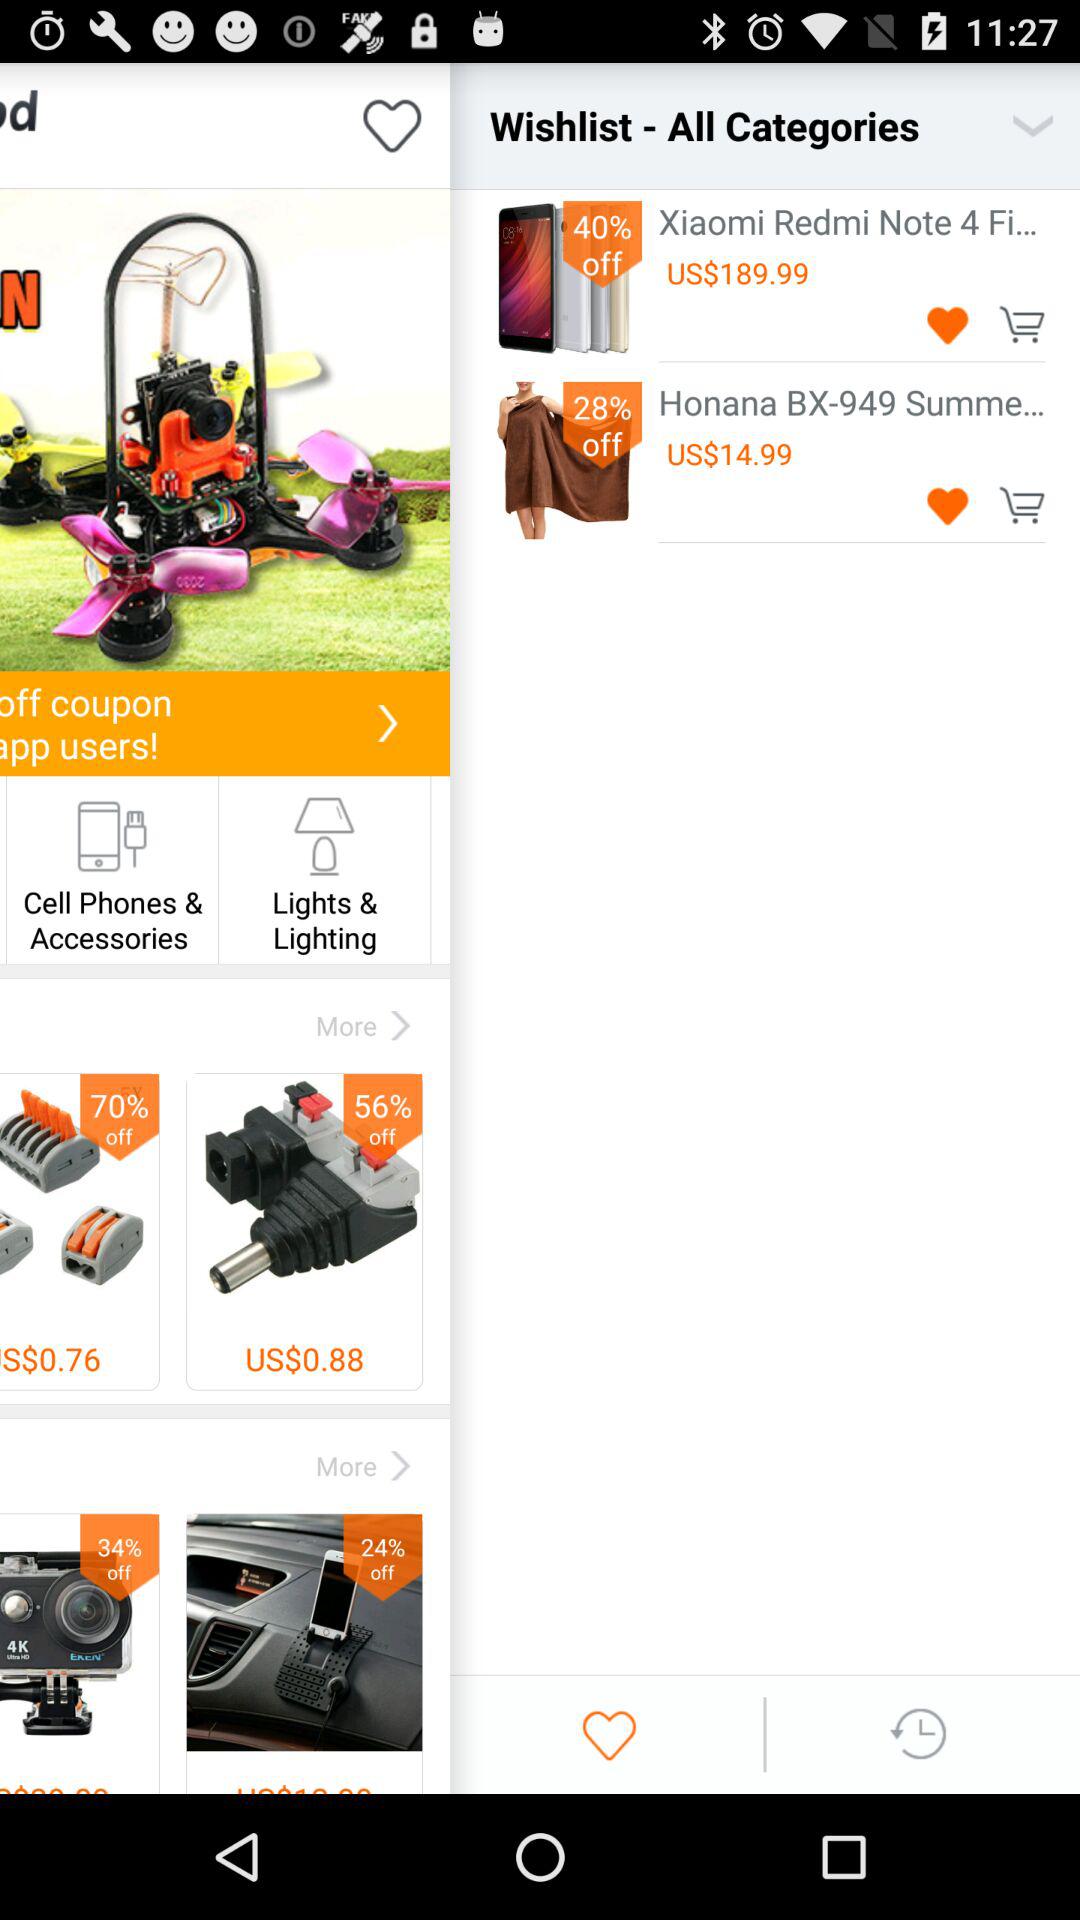  What do you see at coordinates (920, 1734) in the screenshot?
I see `view history` at bounding box center [920, 1734].